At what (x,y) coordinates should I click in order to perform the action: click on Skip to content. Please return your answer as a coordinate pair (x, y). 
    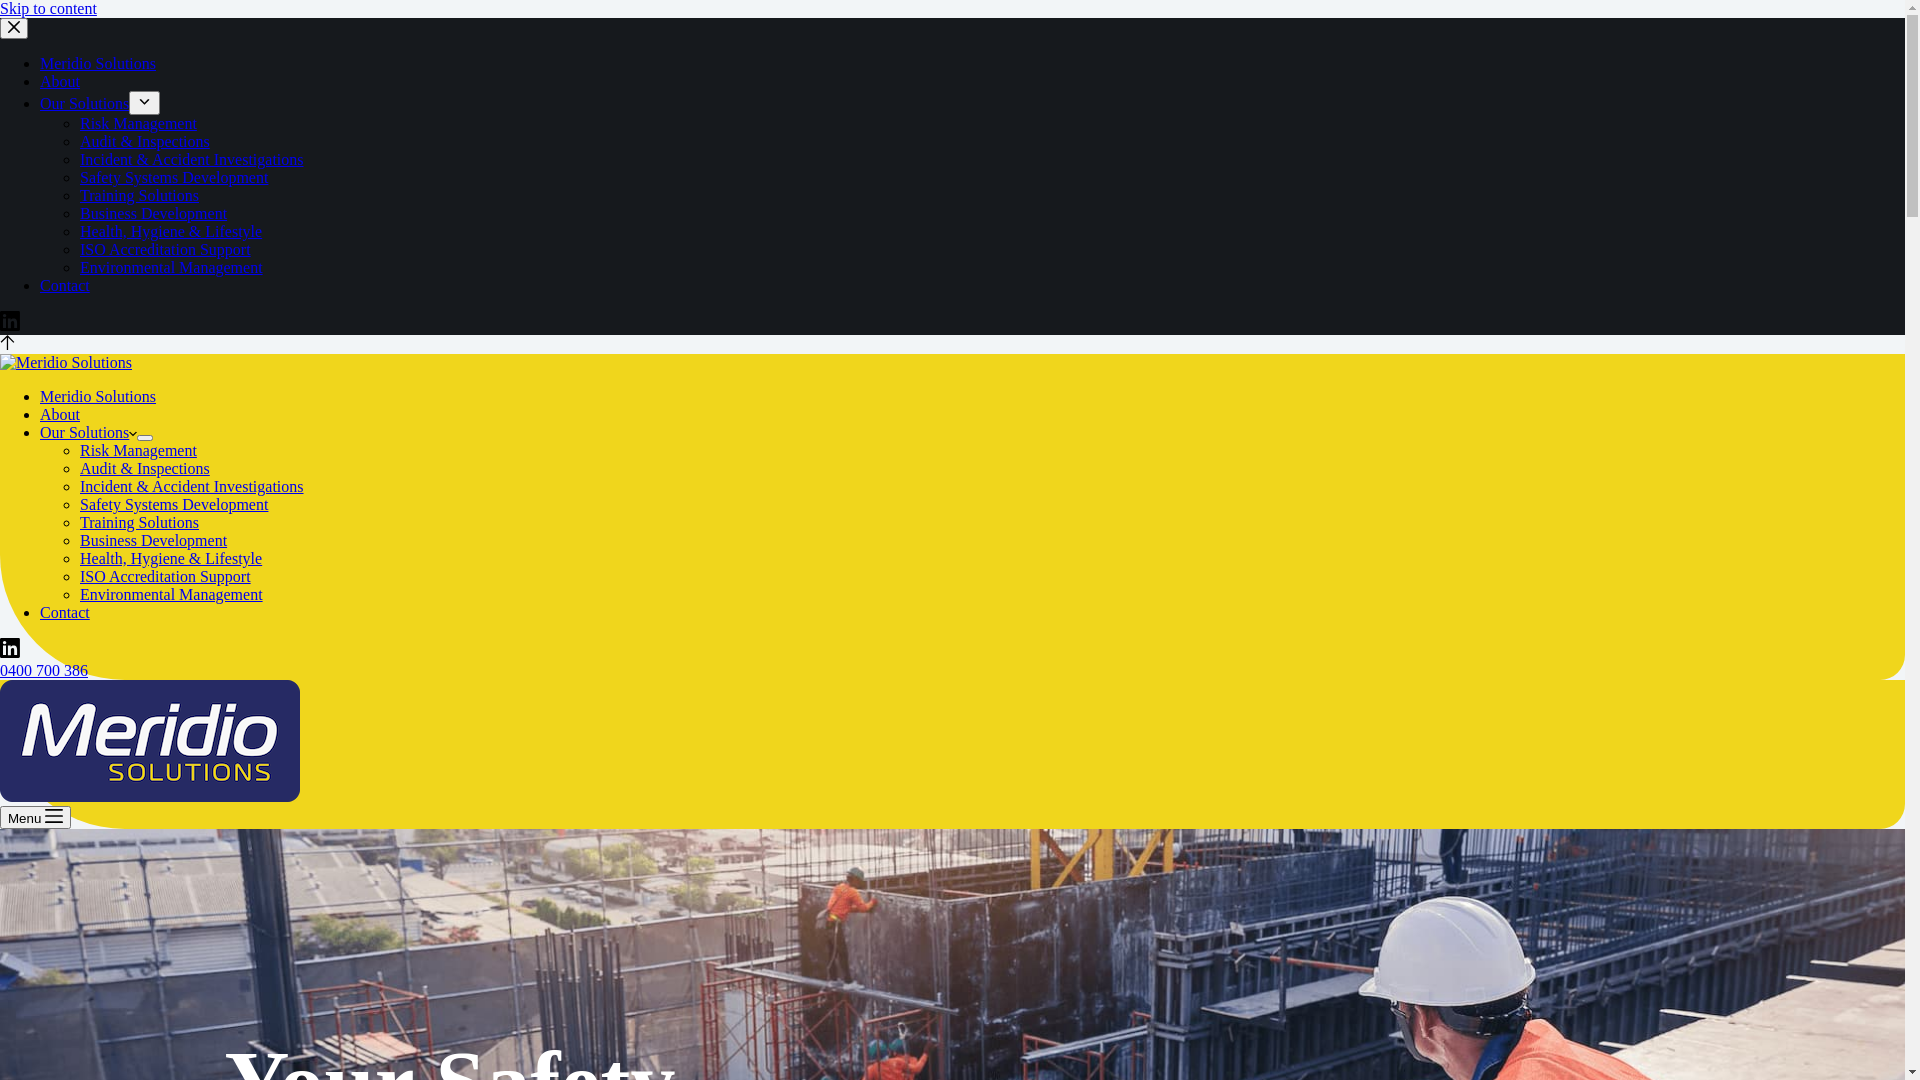
    Looking at the image, I should click on (48, 8).